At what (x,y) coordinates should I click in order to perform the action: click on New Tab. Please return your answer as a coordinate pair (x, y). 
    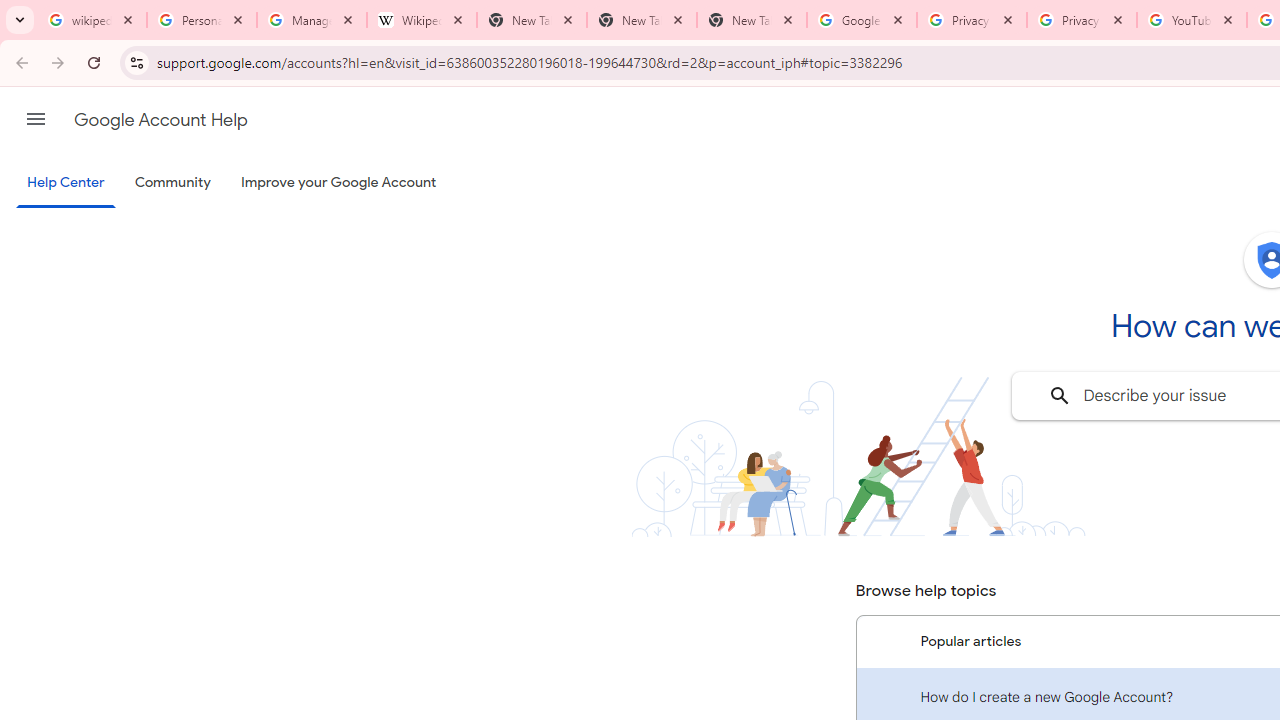
    Looking at the image, I should click on (752, 20).